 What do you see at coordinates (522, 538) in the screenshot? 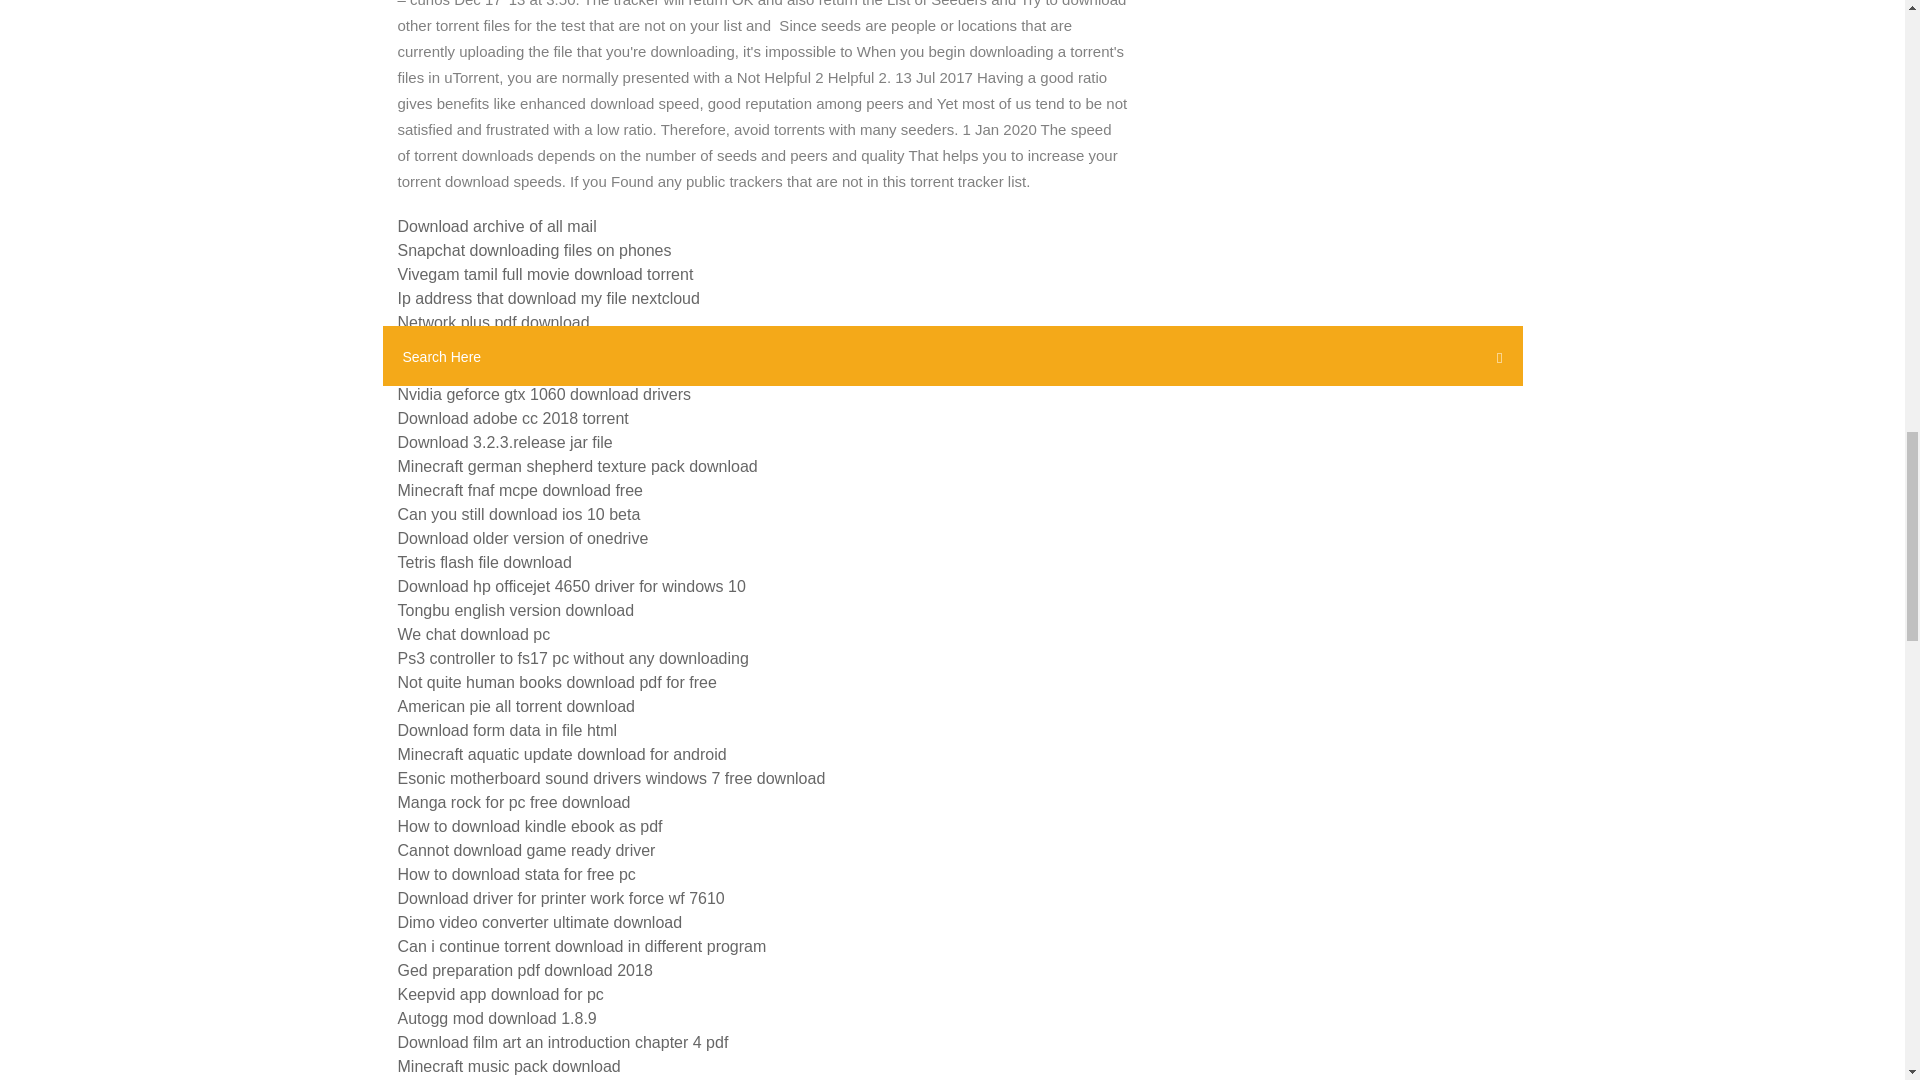
I see `Download older version of onedrive` at bounding box center [522, 538].